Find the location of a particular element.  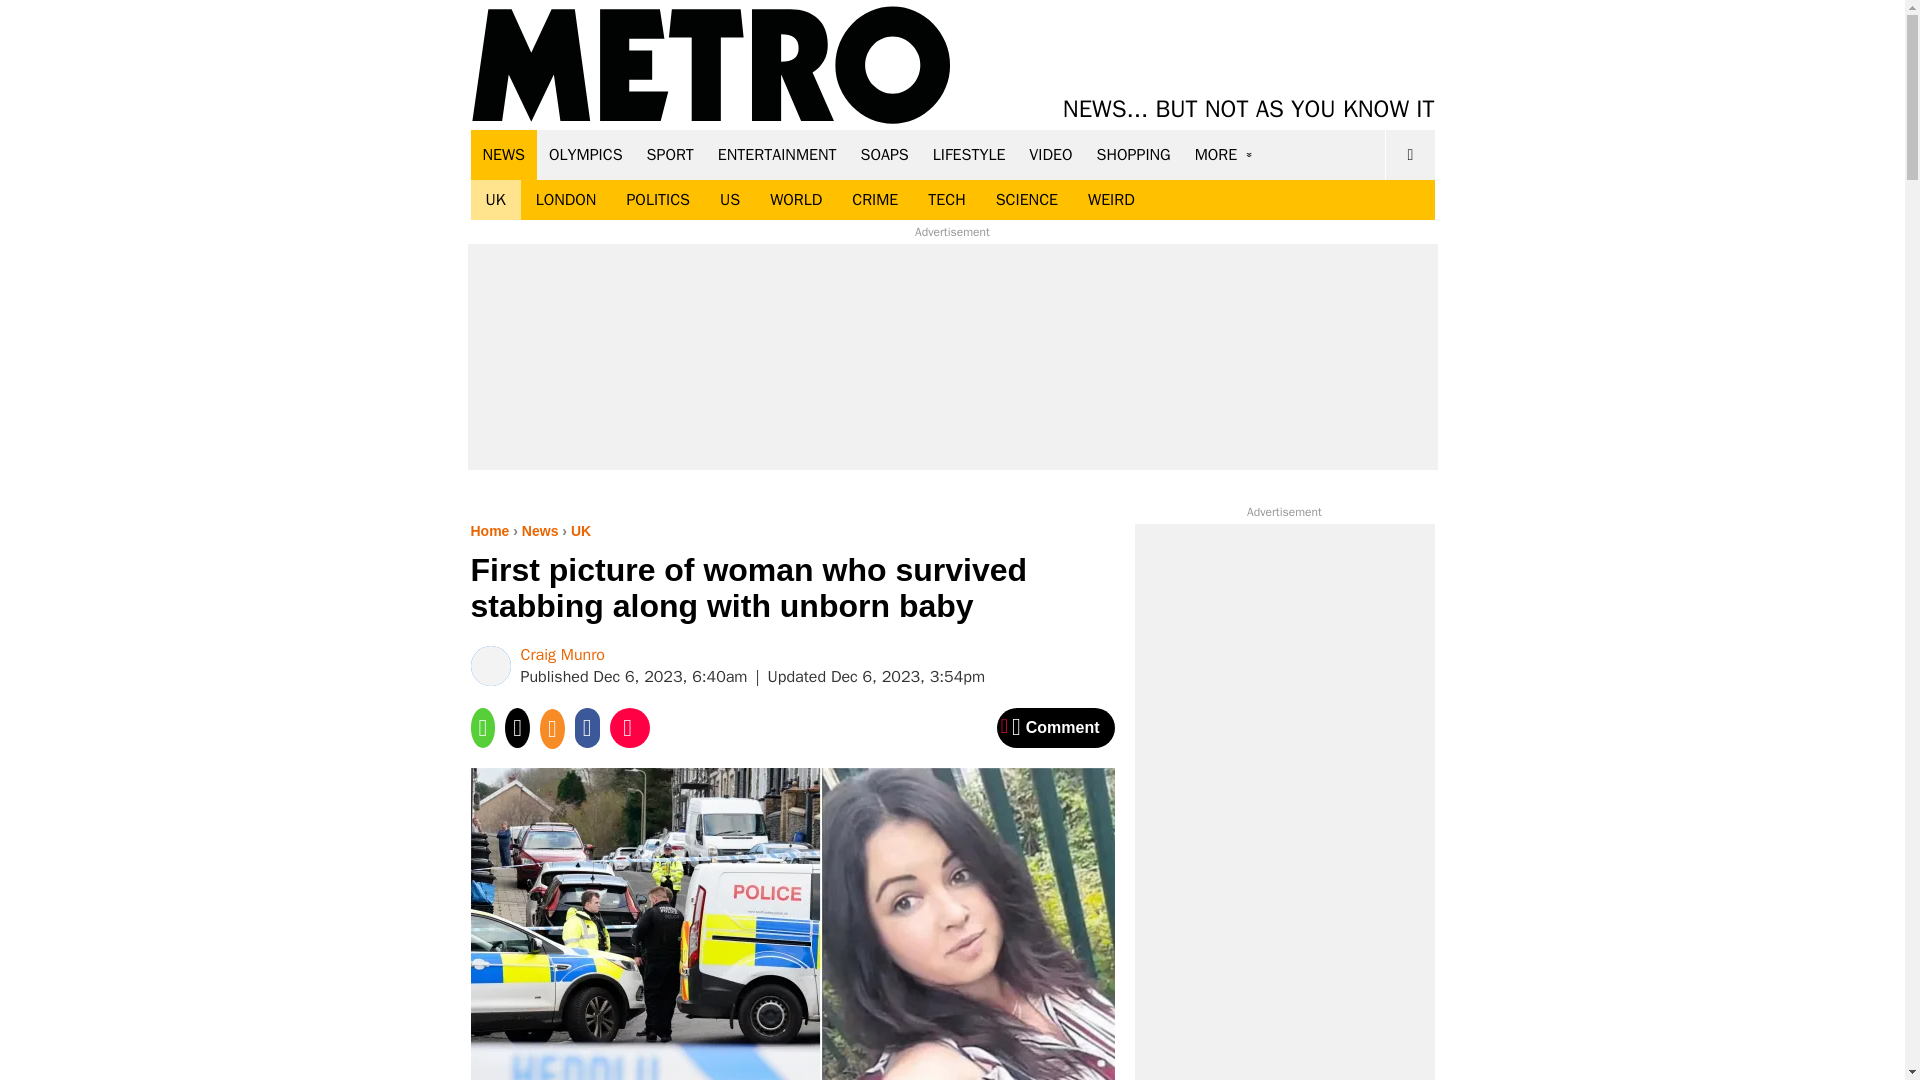

SOAPS is located at coordinates (884, 154).